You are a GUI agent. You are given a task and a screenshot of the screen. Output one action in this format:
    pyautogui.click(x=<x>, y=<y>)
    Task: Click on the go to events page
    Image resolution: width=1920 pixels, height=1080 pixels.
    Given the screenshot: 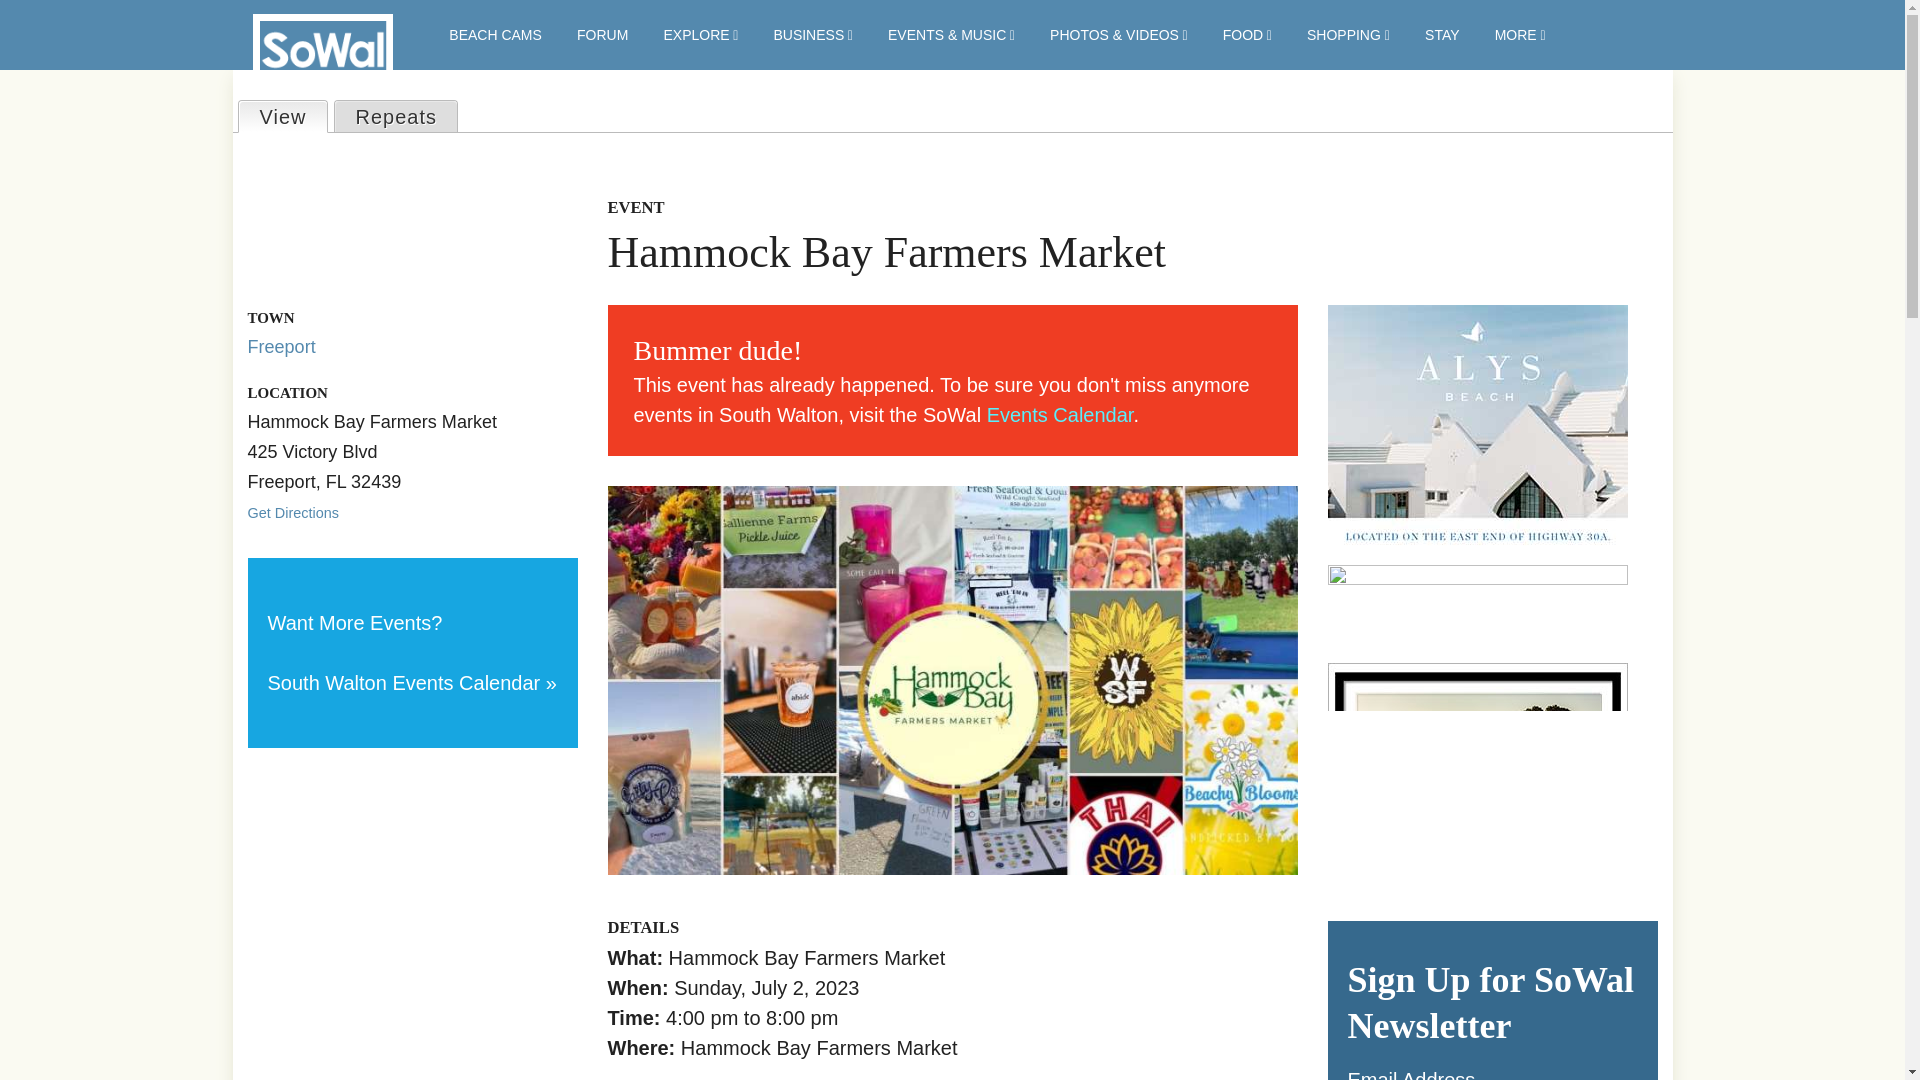 What is the action you would take?
    pyautogui.click(x=1060, y=414)
    